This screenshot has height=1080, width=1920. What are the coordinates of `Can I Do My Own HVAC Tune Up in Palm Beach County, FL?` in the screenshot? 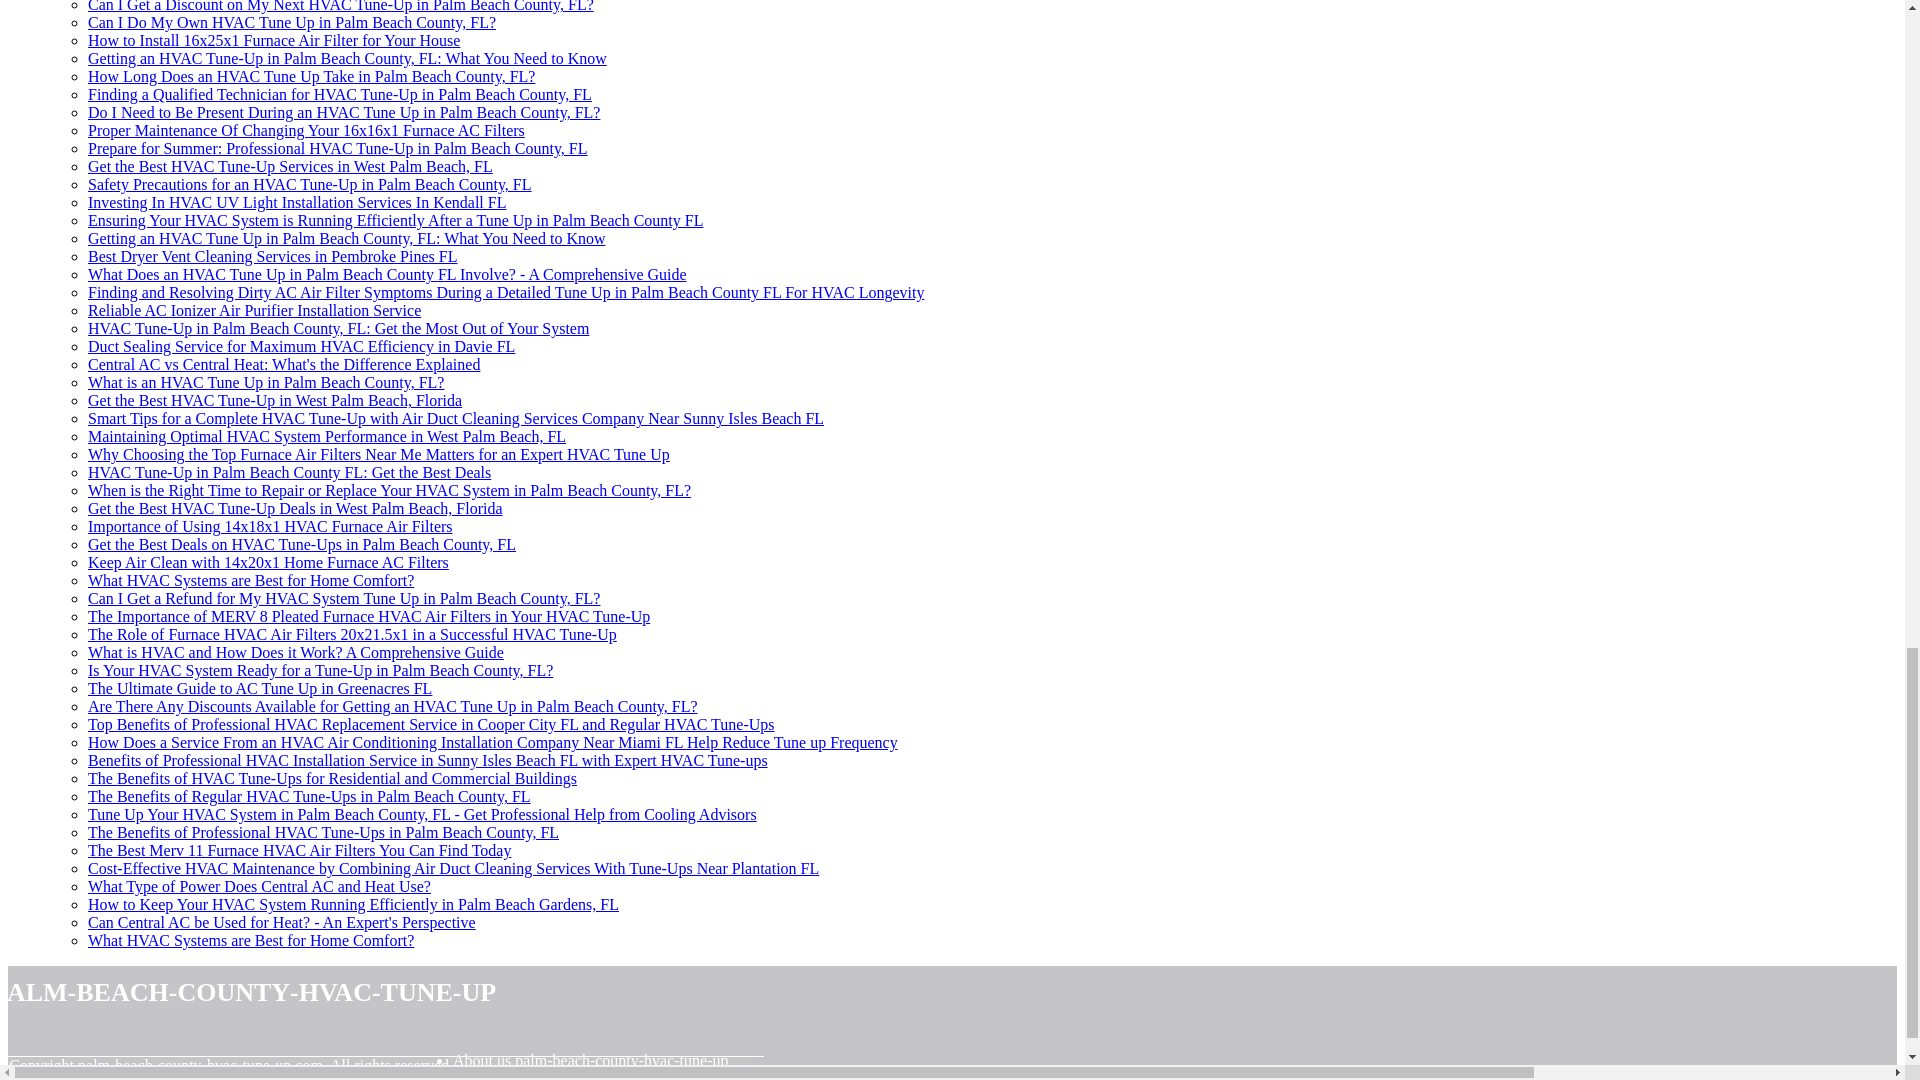 It's located at (292, 22).